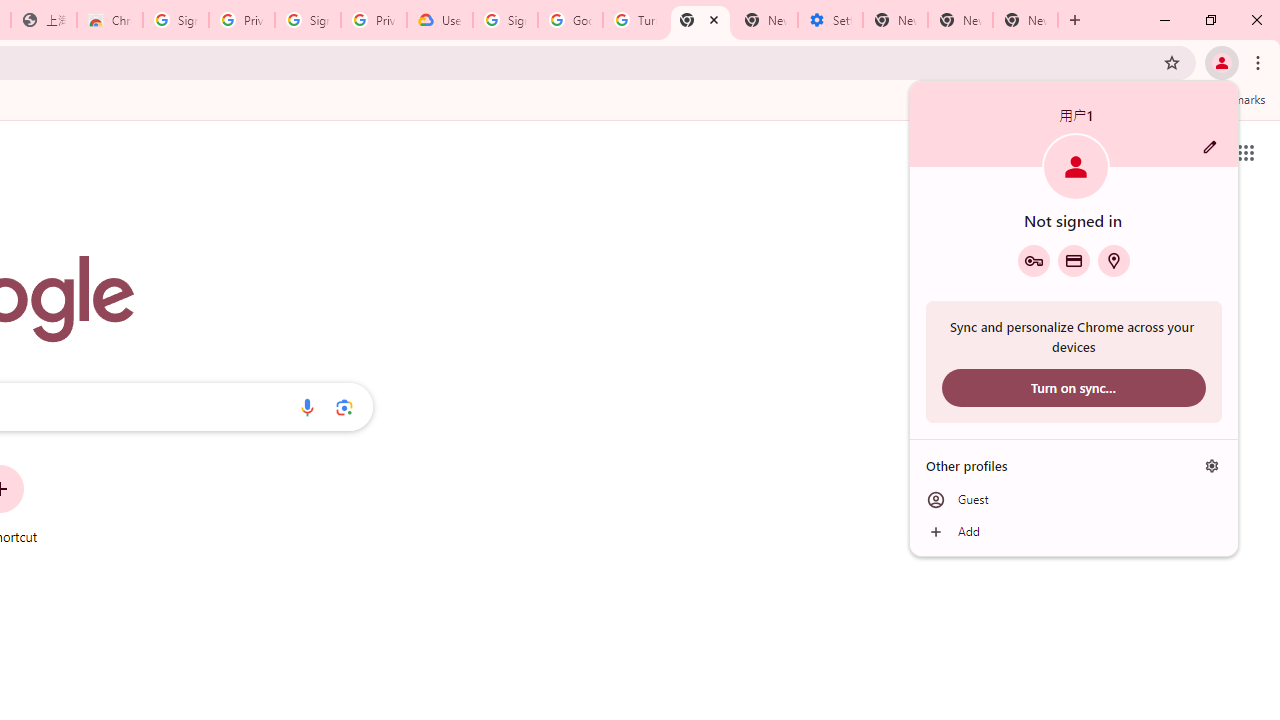 The image size is (1280, 720). I want to click on New Tab, so click(700, 20).